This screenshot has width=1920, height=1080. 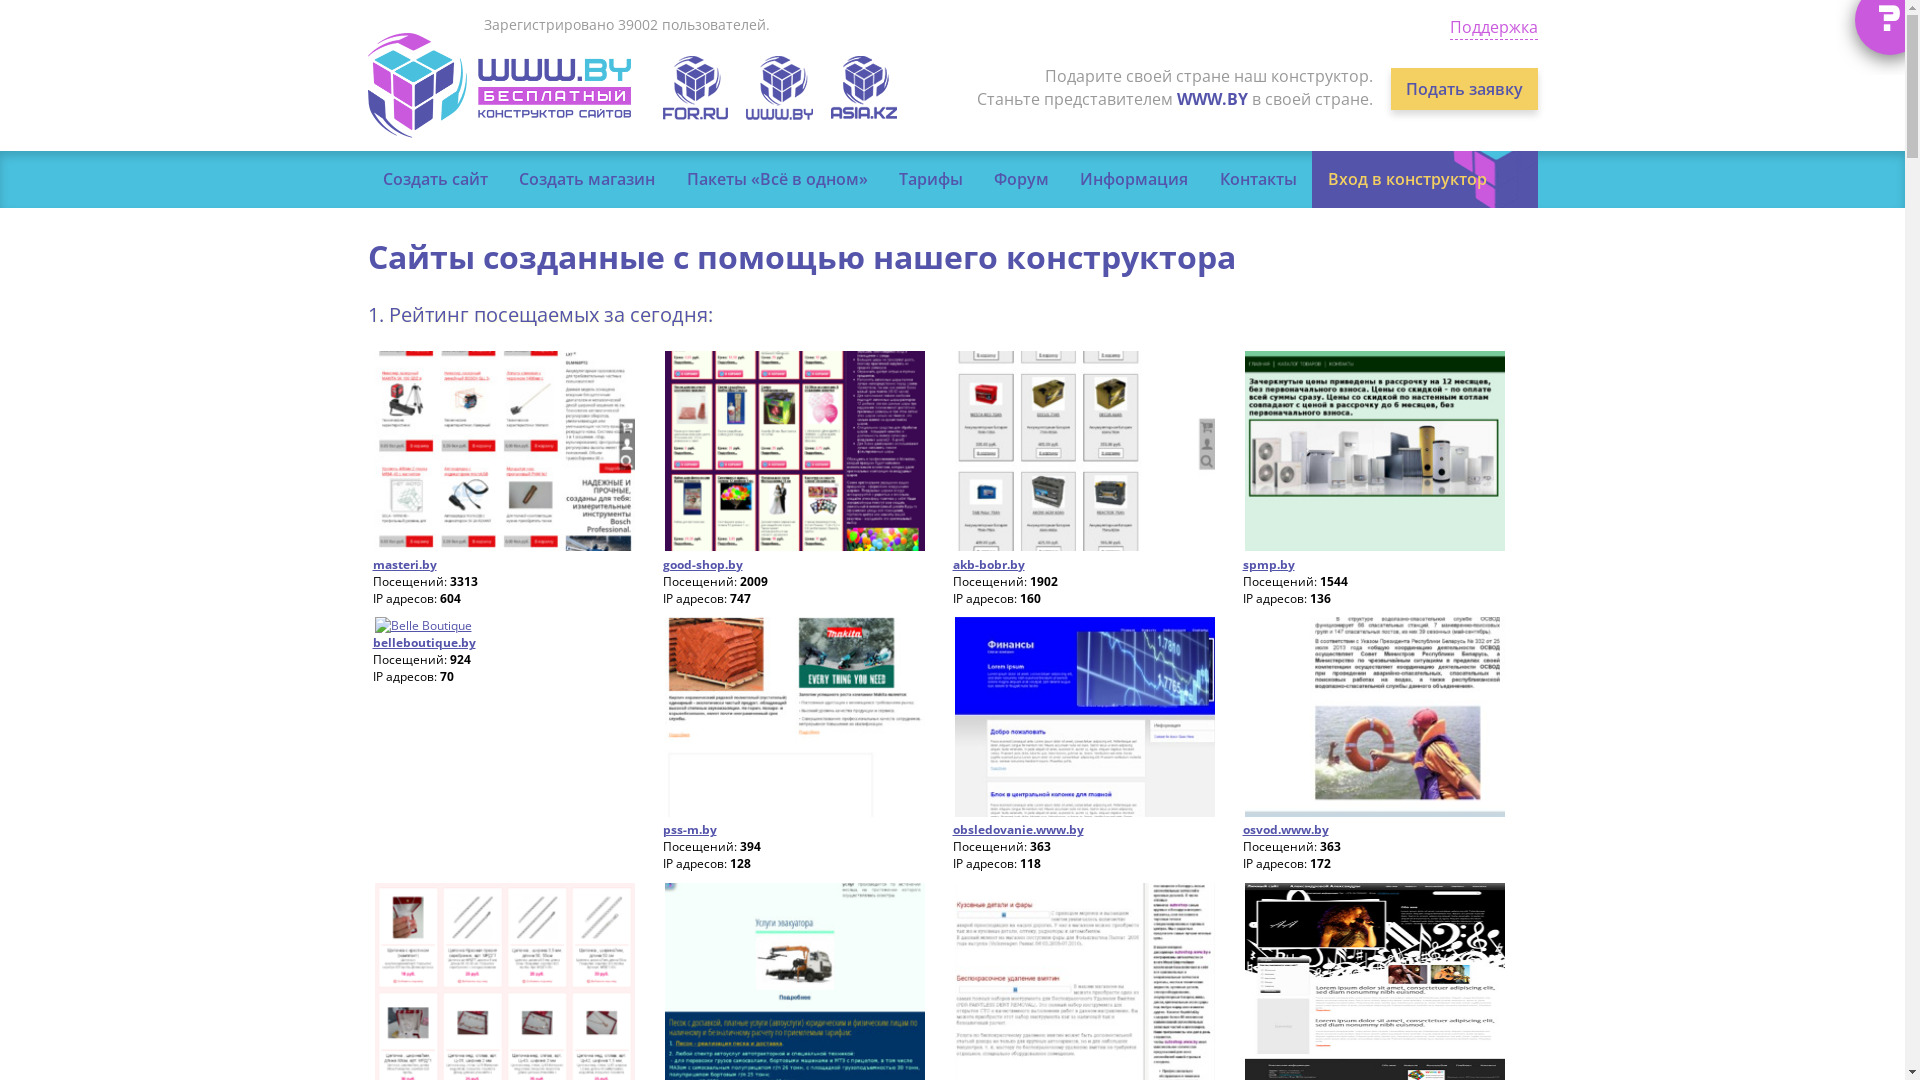 What do you see at coordinates (1018, 830) in the screenshot?
I see `obsledovanie.www.by` at bounding box center [1018, 830].